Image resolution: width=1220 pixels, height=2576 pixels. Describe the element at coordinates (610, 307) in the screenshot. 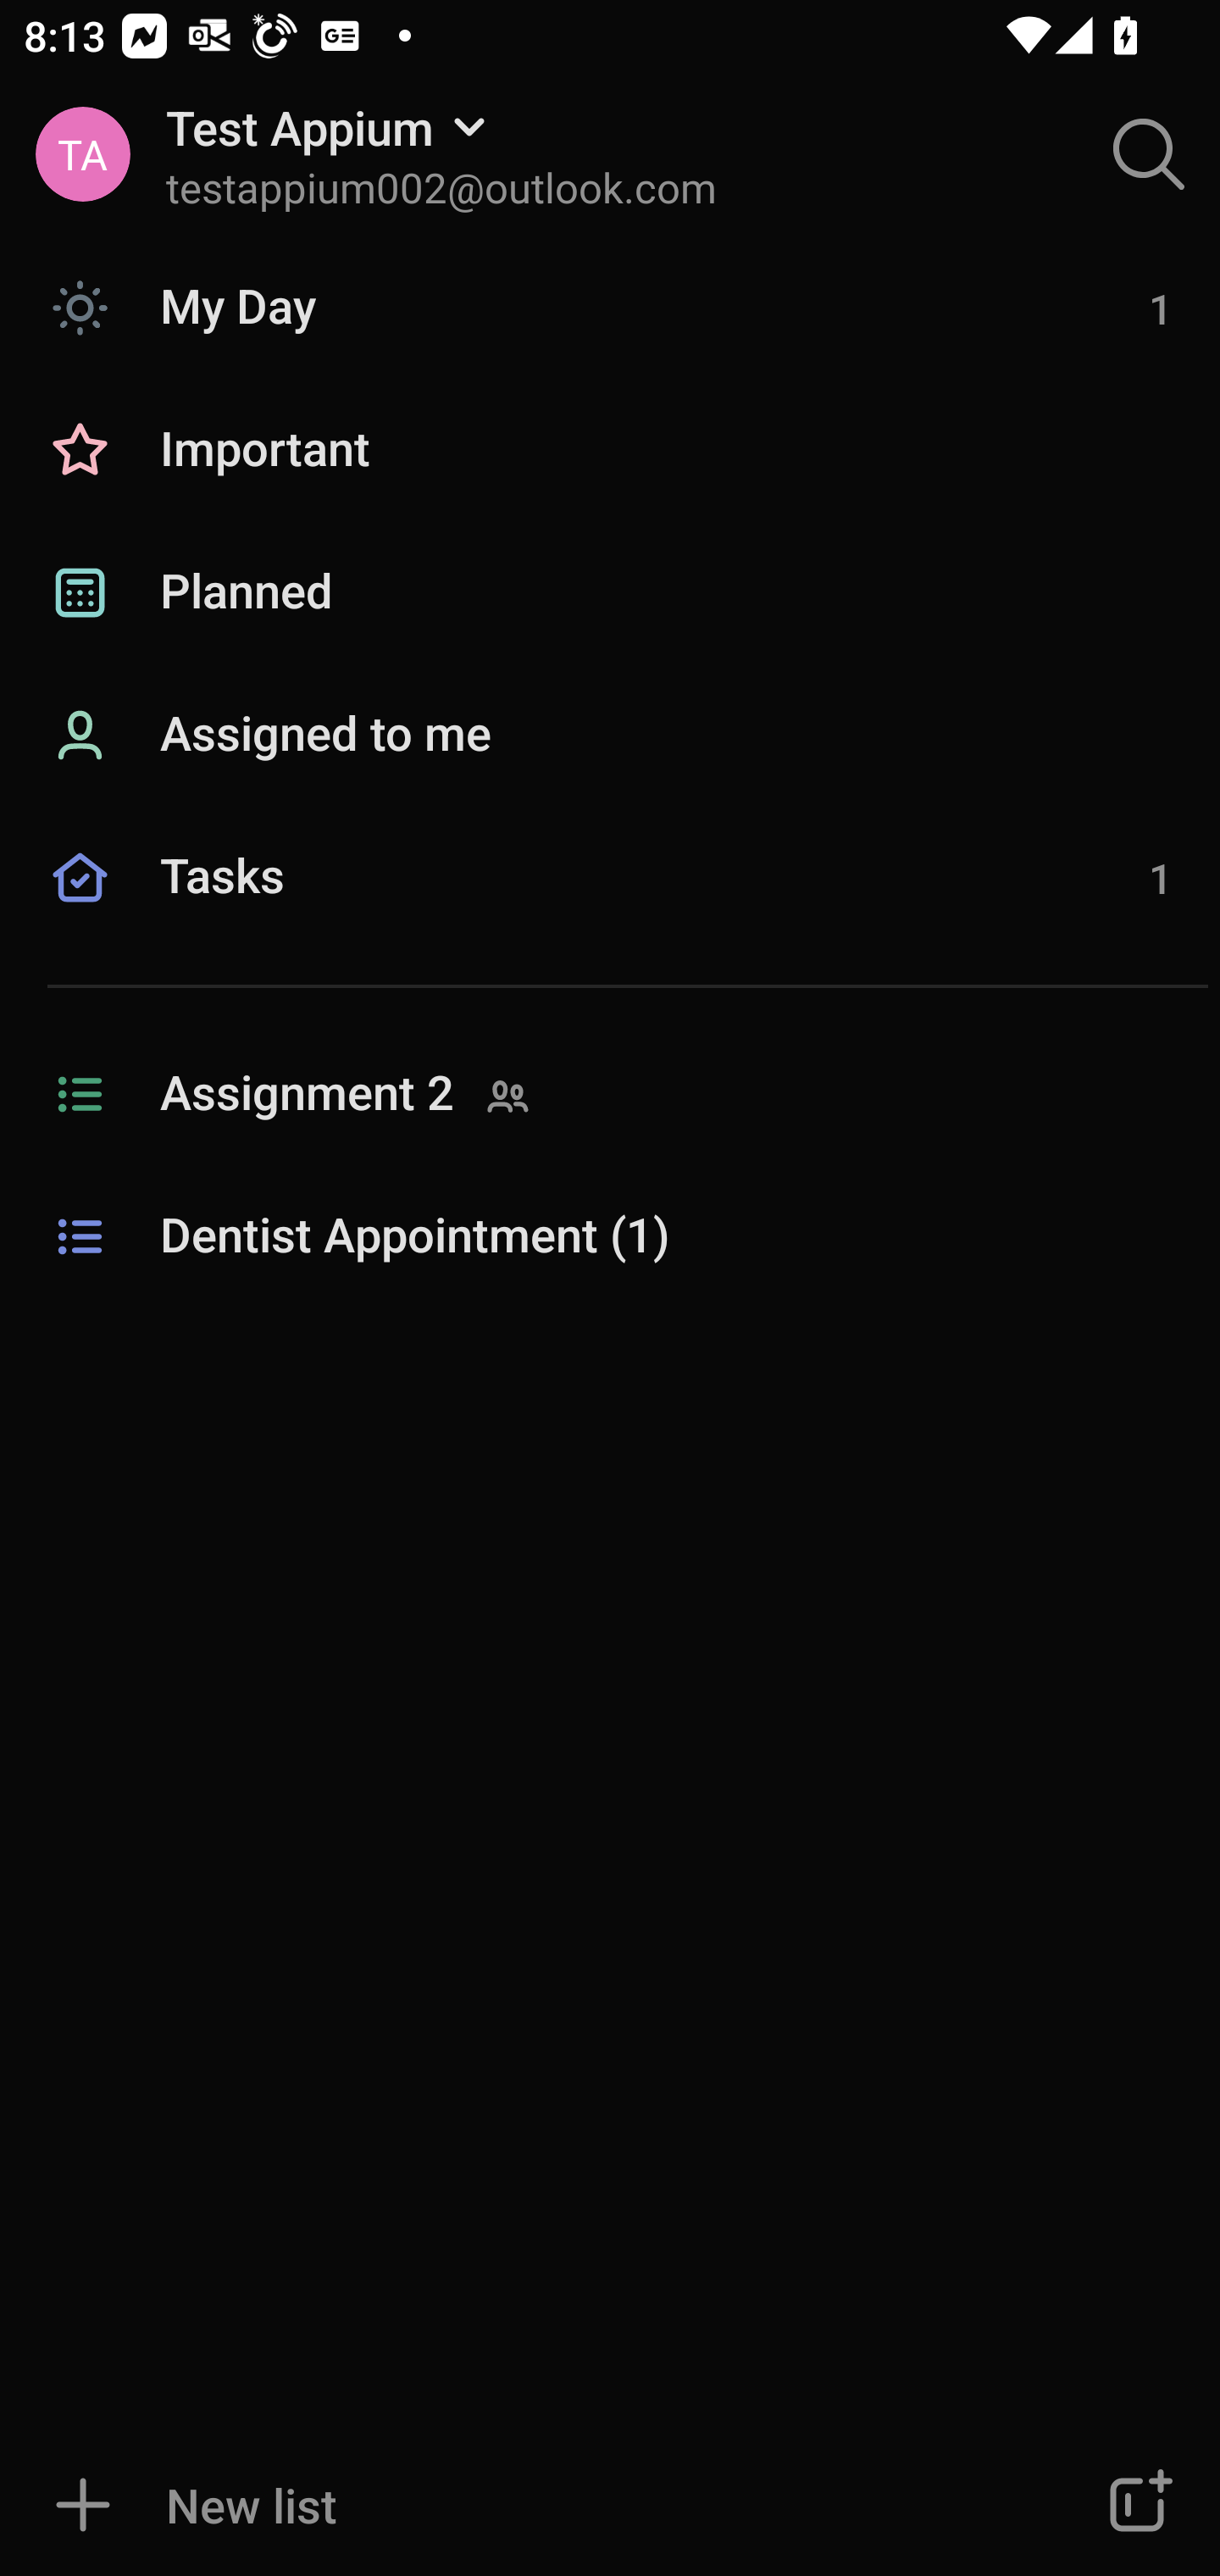

I see `My Day, 1 tasks My Day 1` at that location.